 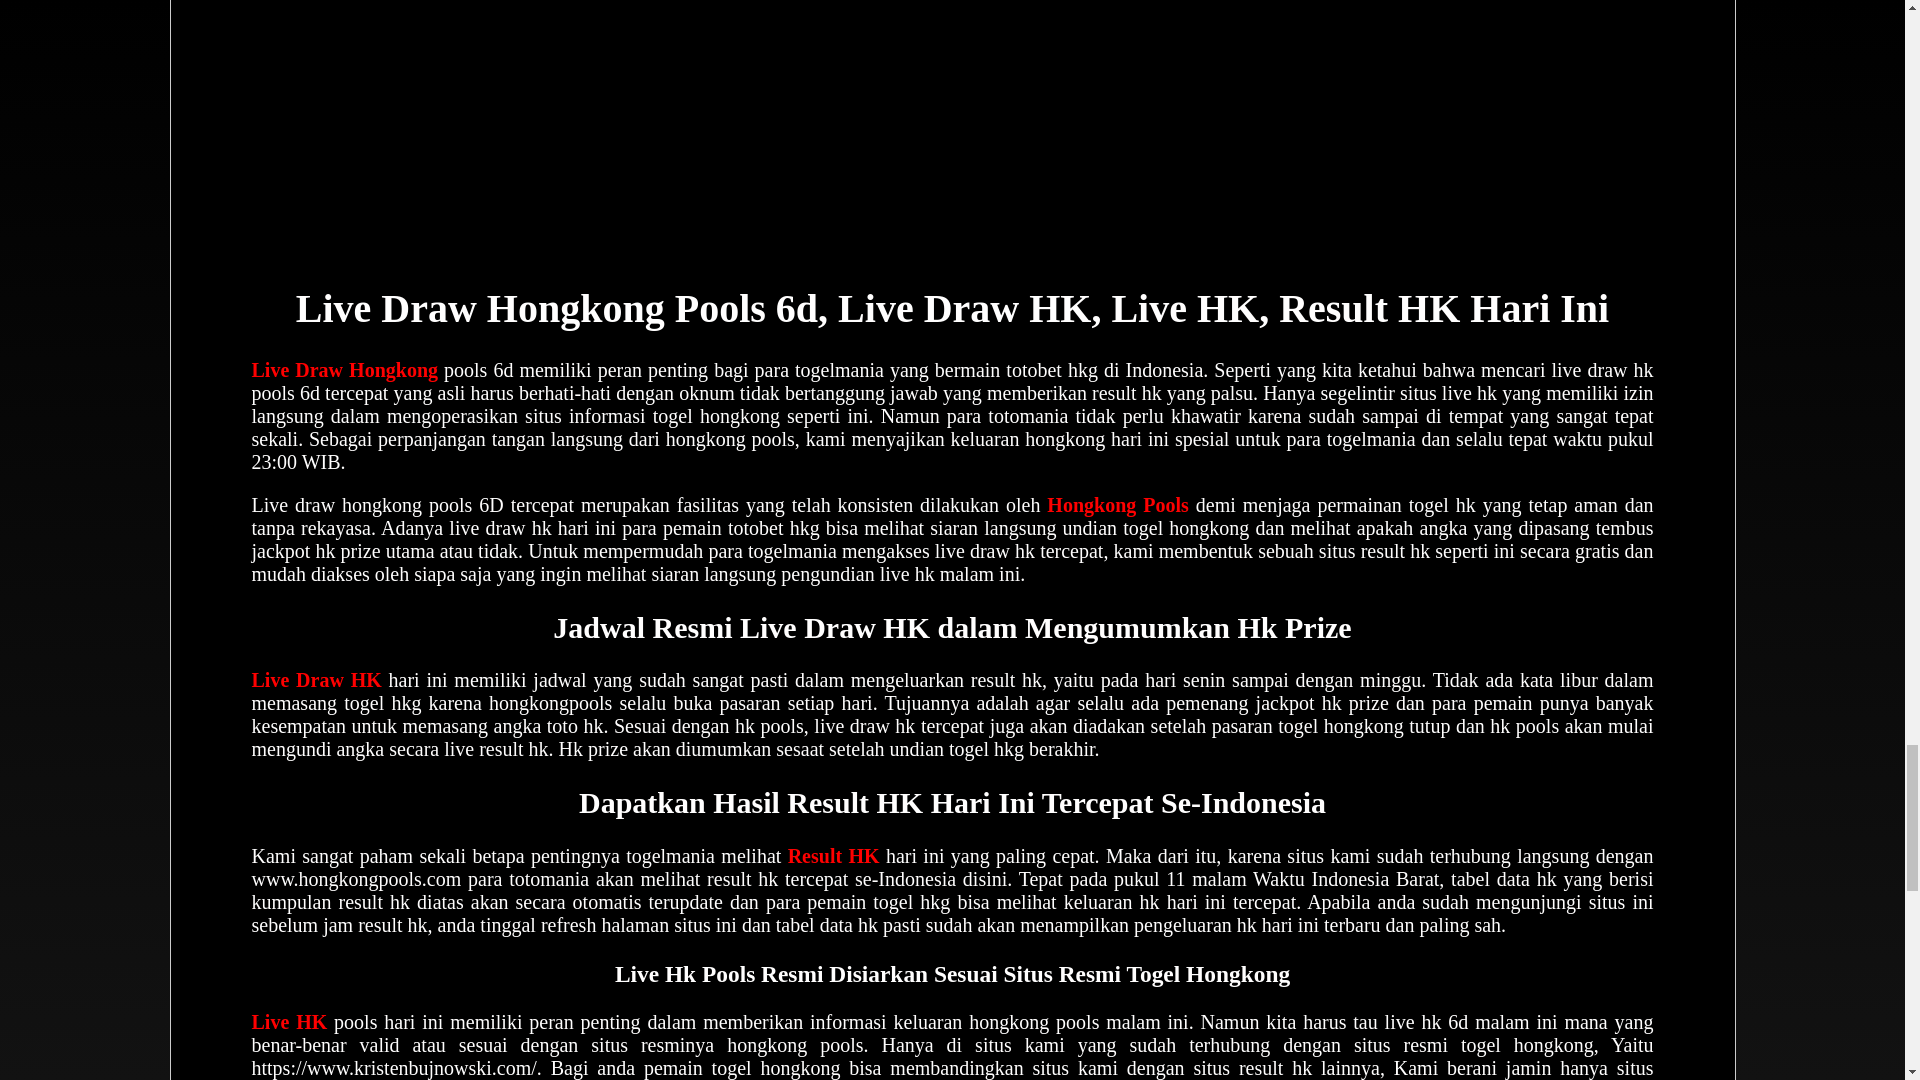 I want to click on Hongkong Pools, so click(x=1117, y=504).